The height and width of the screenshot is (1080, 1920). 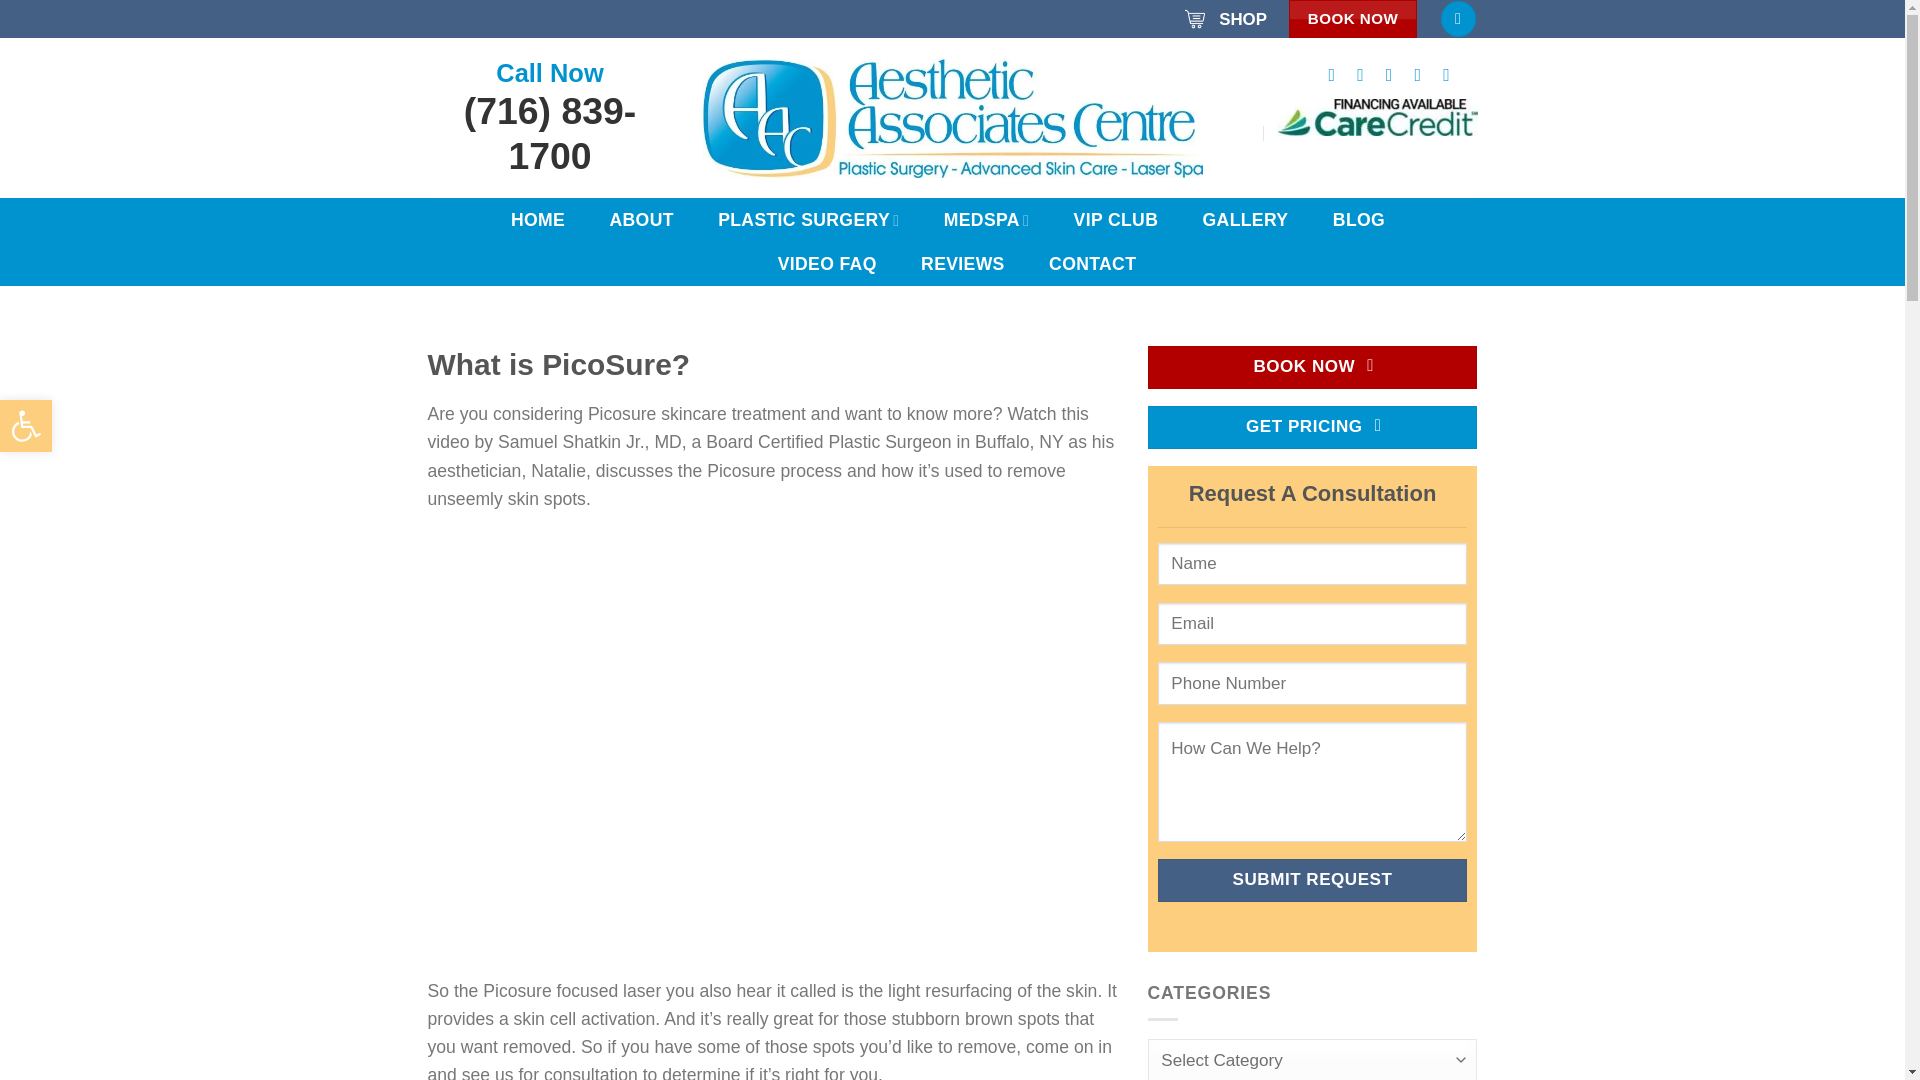 I want to click on PLASTIC SURGERY, so click(x=808, y=219).